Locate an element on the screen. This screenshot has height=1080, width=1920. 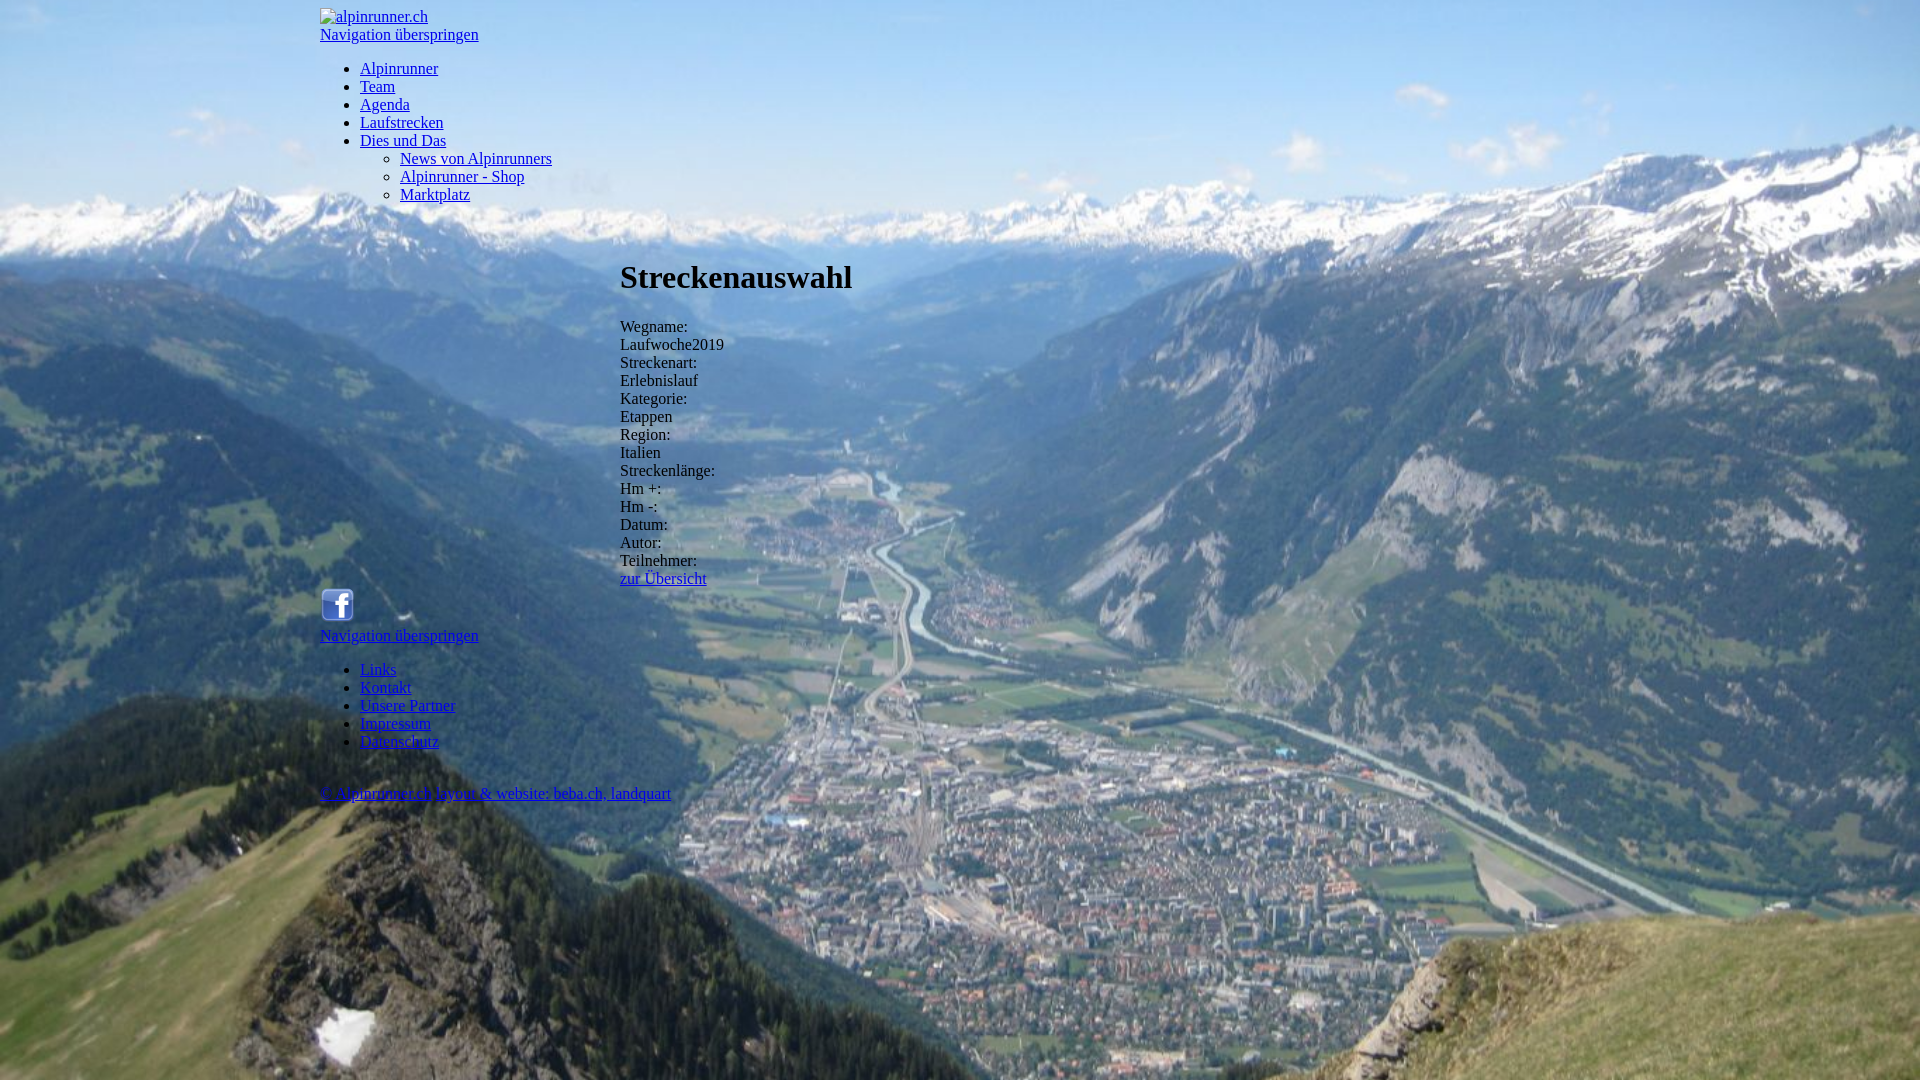
Laufstrecken is located at coordinates (402, 122).